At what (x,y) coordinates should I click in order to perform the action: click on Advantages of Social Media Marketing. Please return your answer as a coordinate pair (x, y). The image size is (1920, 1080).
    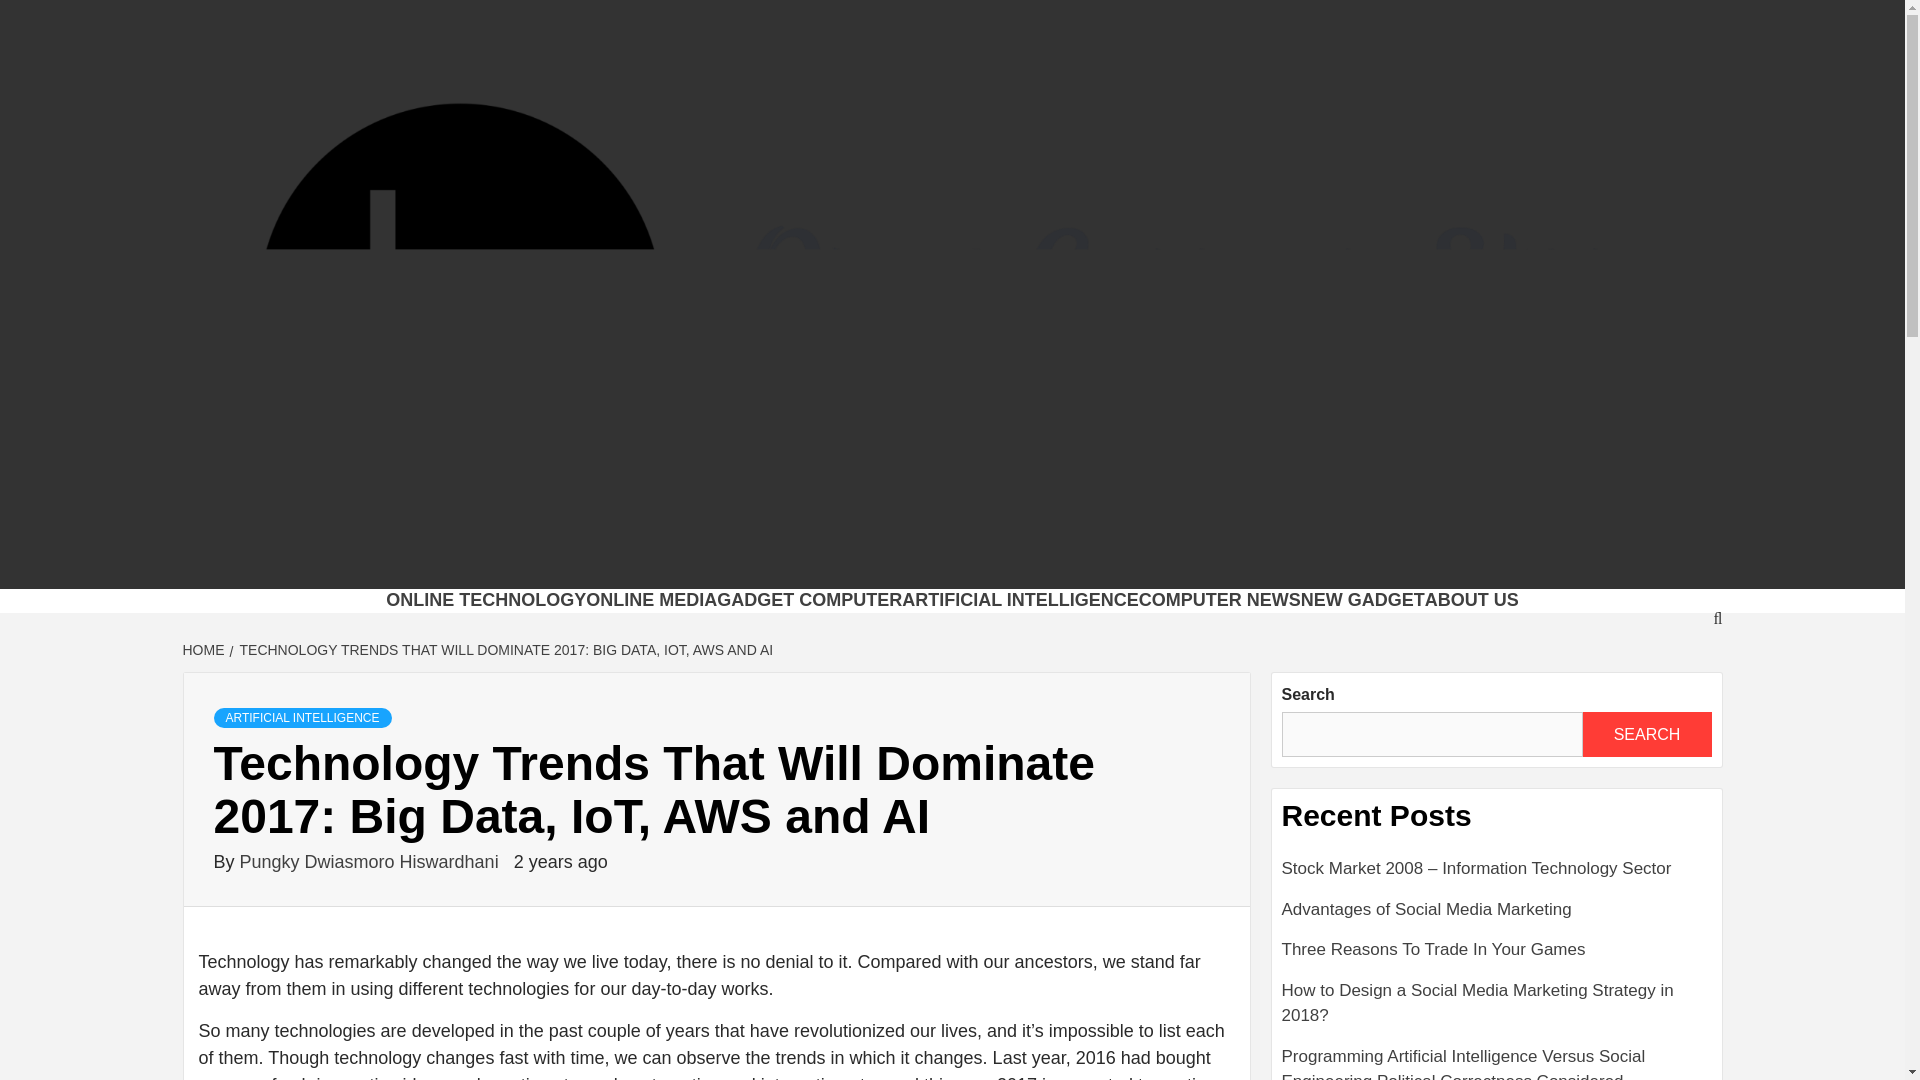
    Looking at the image, I should click on (1497, 918).